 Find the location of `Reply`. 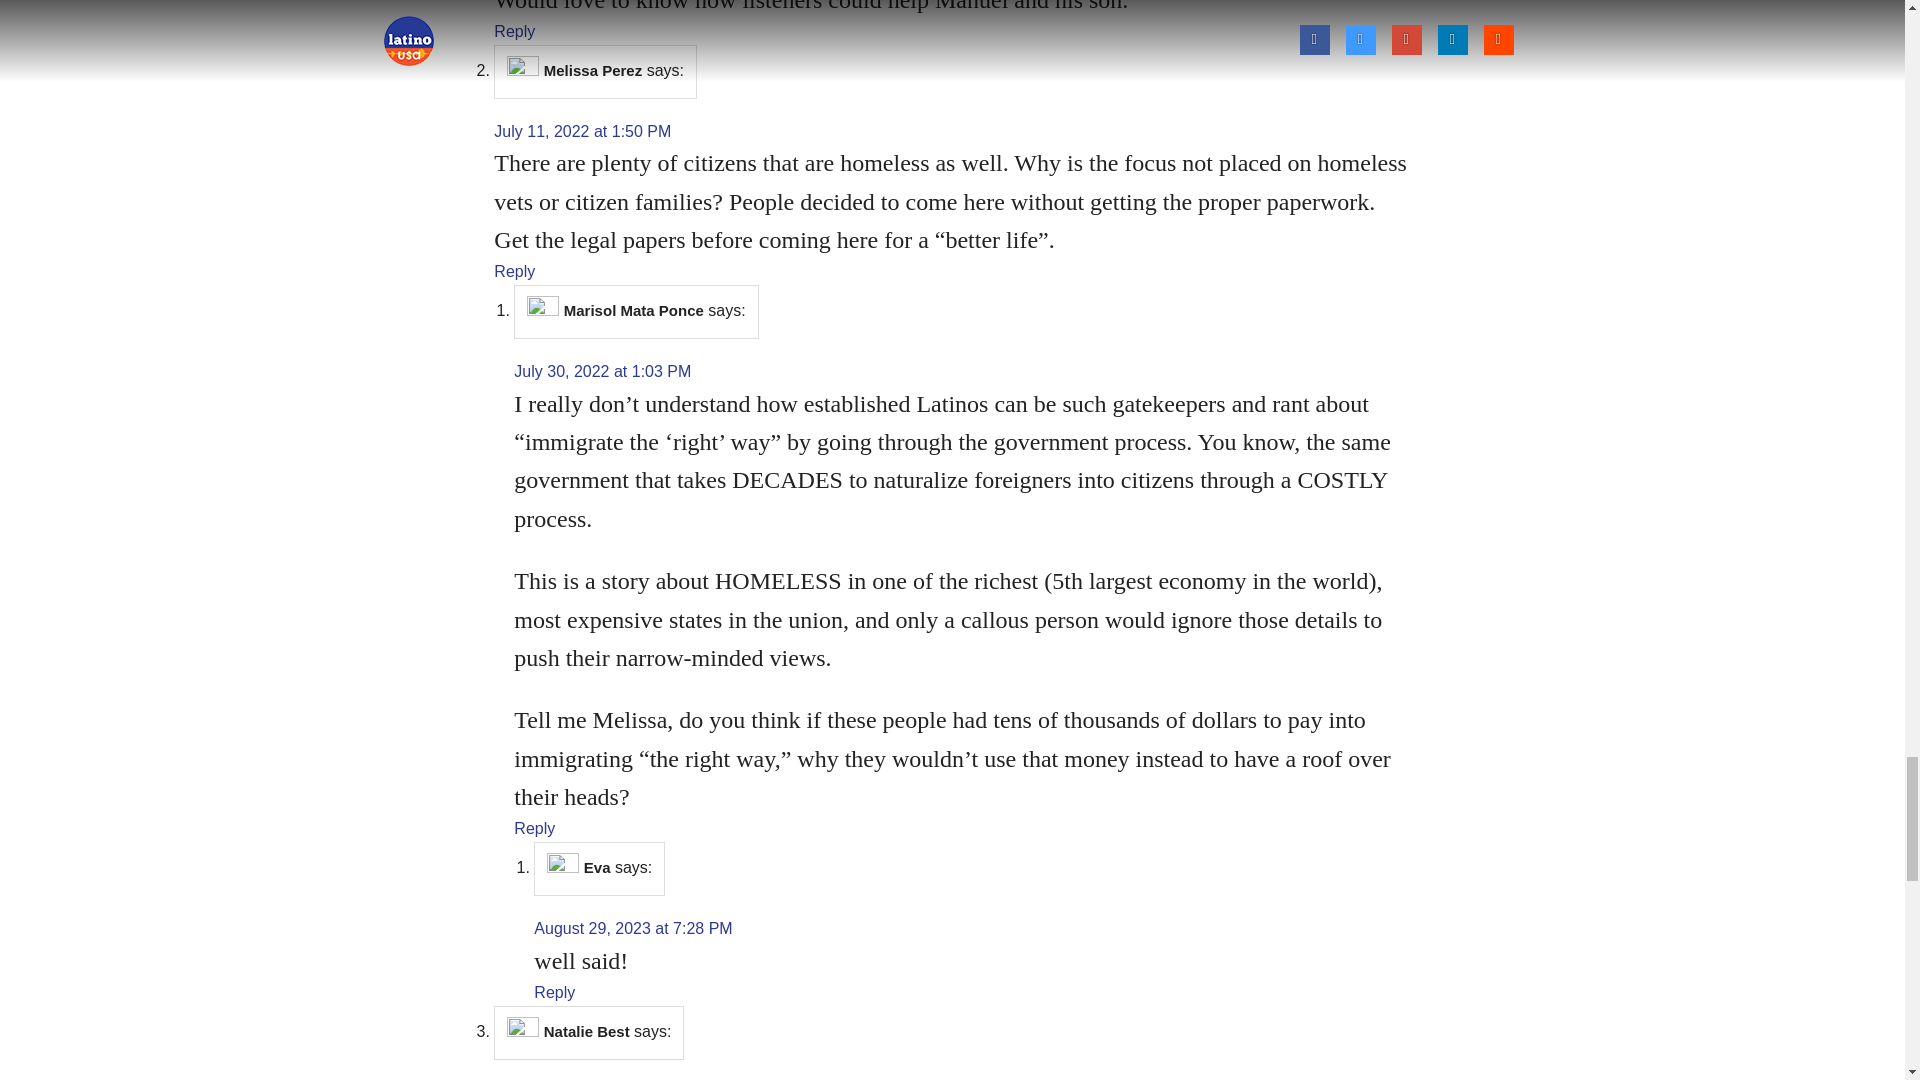

Reply is located at coordinates (534, 828).